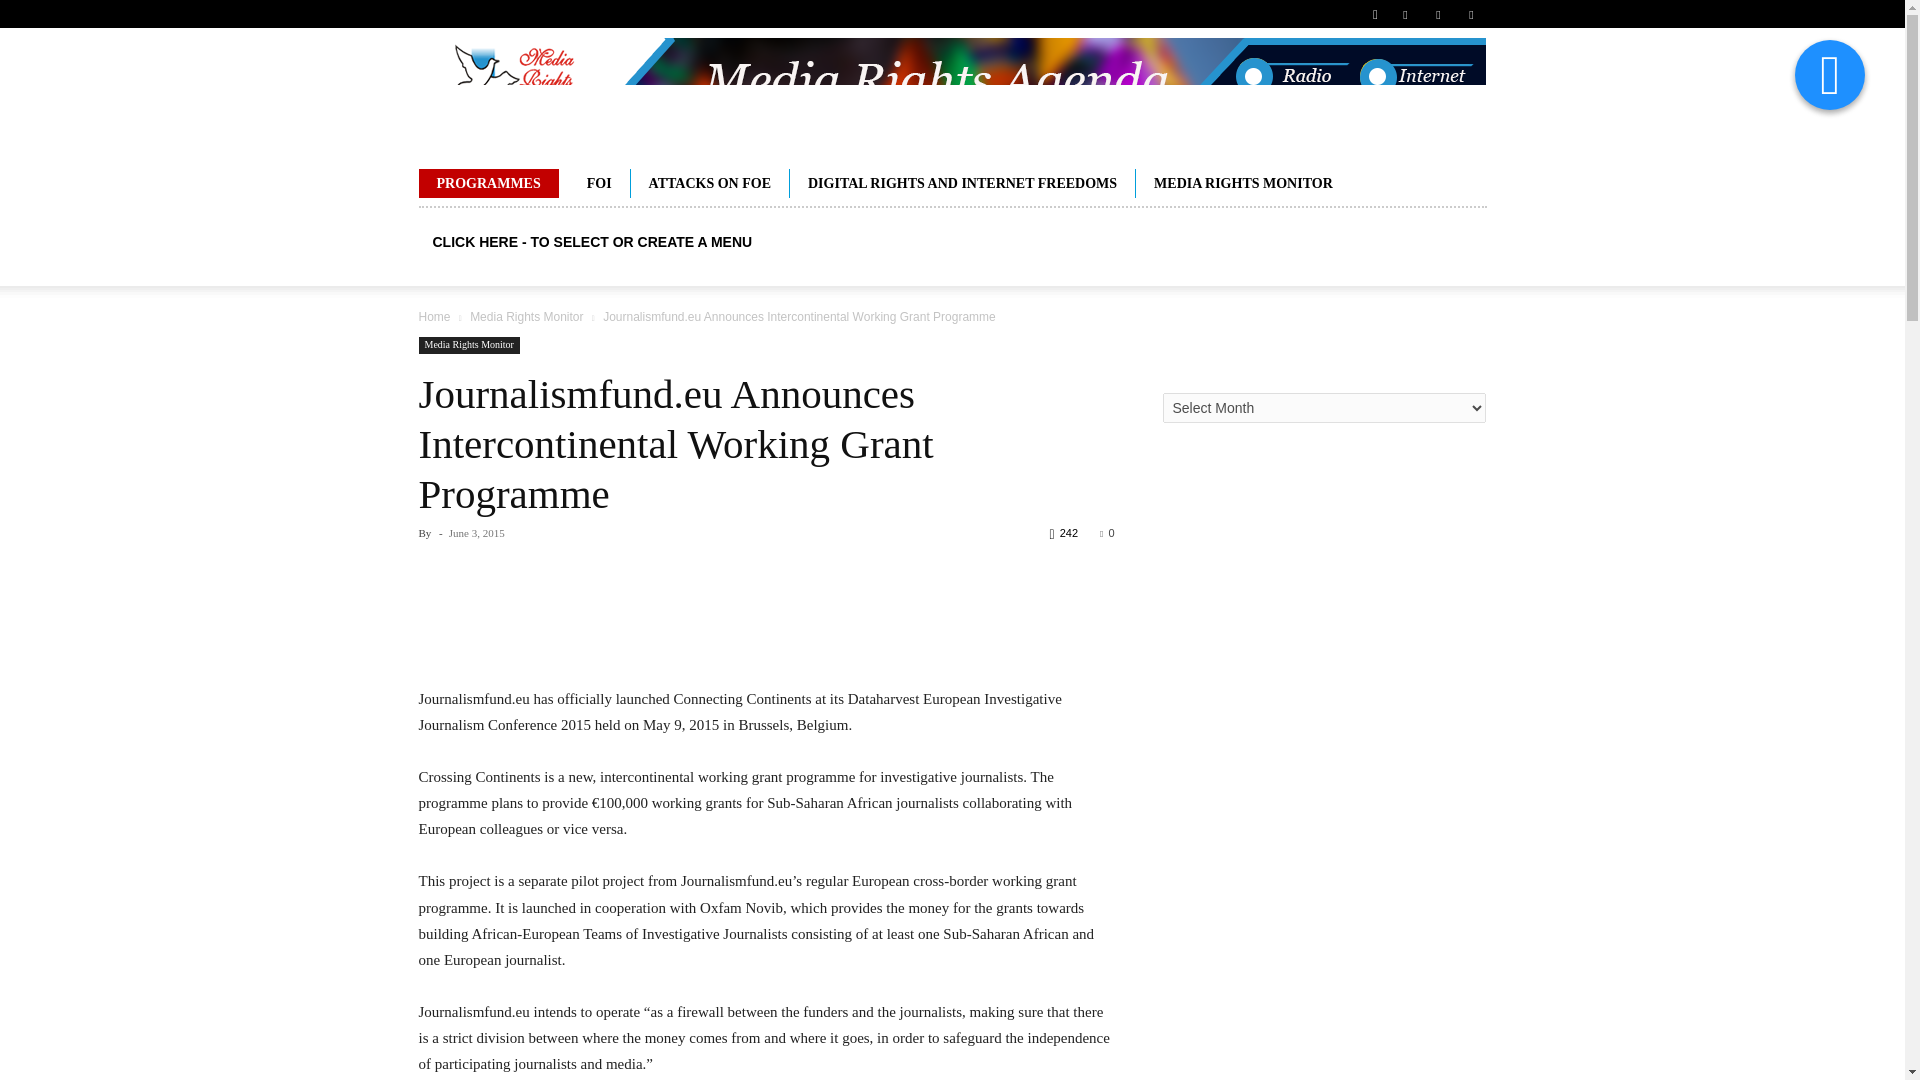  What do you see at coordinates (1430, 85) in the screenshot?
I see `Search` at bounding box center [1430, 85].